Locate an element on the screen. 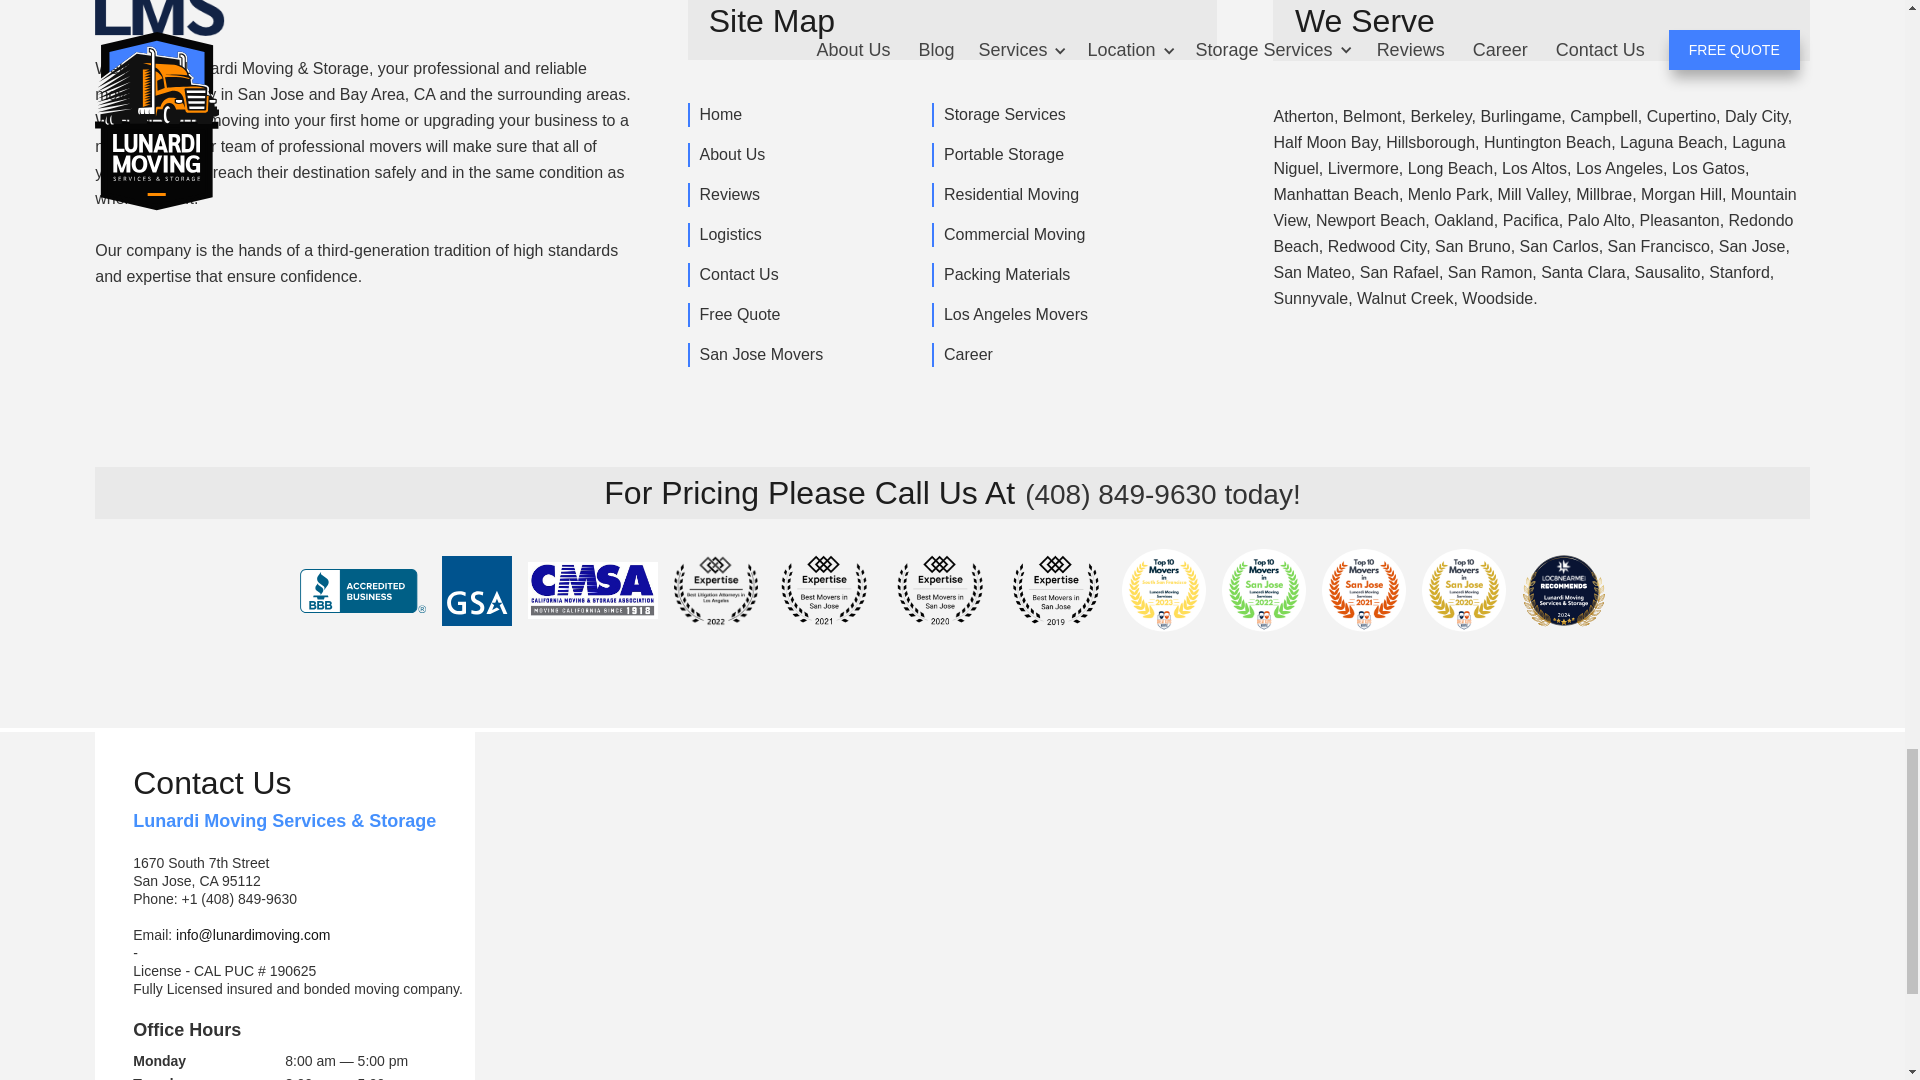  Logistics is located at coordinates (729, 234).